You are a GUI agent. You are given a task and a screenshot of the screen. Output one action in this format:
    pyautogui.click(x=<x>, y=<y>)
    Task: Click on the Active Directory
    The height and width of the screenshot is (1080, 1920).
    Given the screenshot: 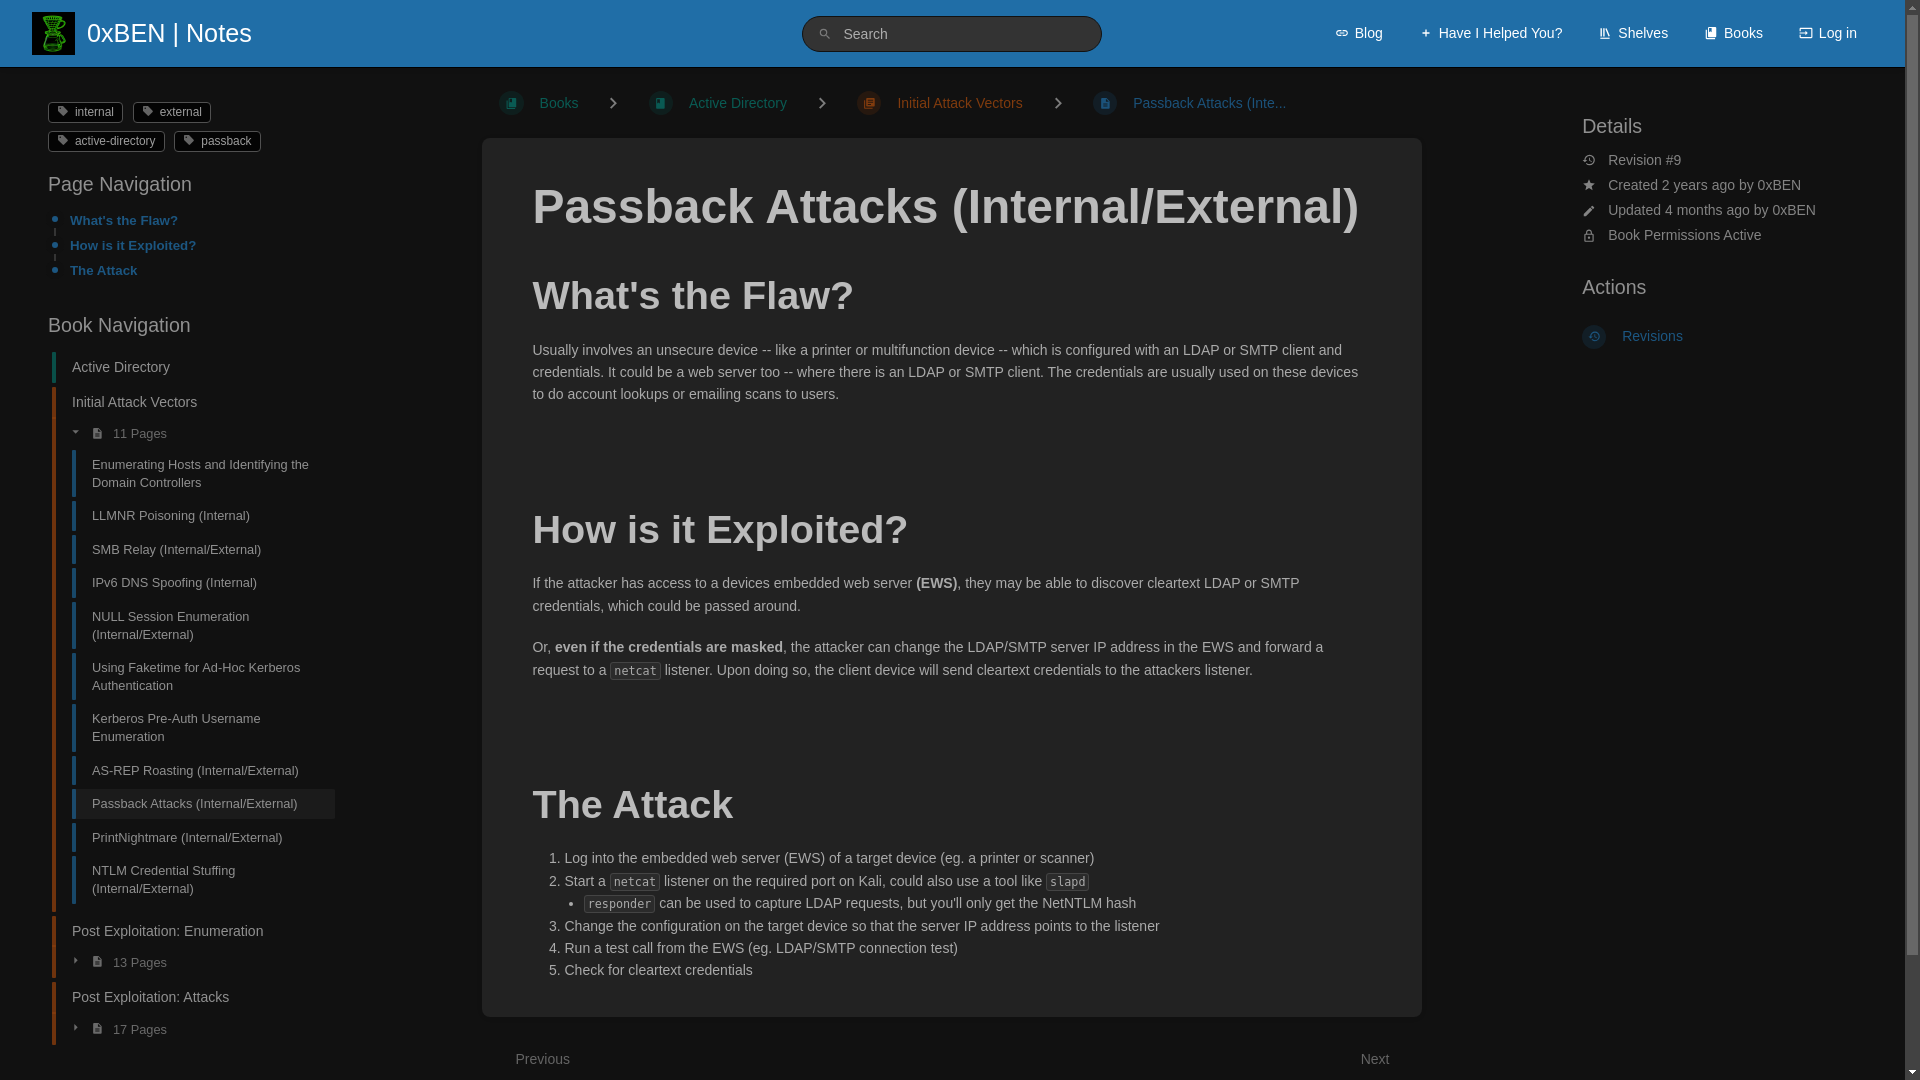 What is the action you would take?
    pyautogui.click(x=185, y=366)
    